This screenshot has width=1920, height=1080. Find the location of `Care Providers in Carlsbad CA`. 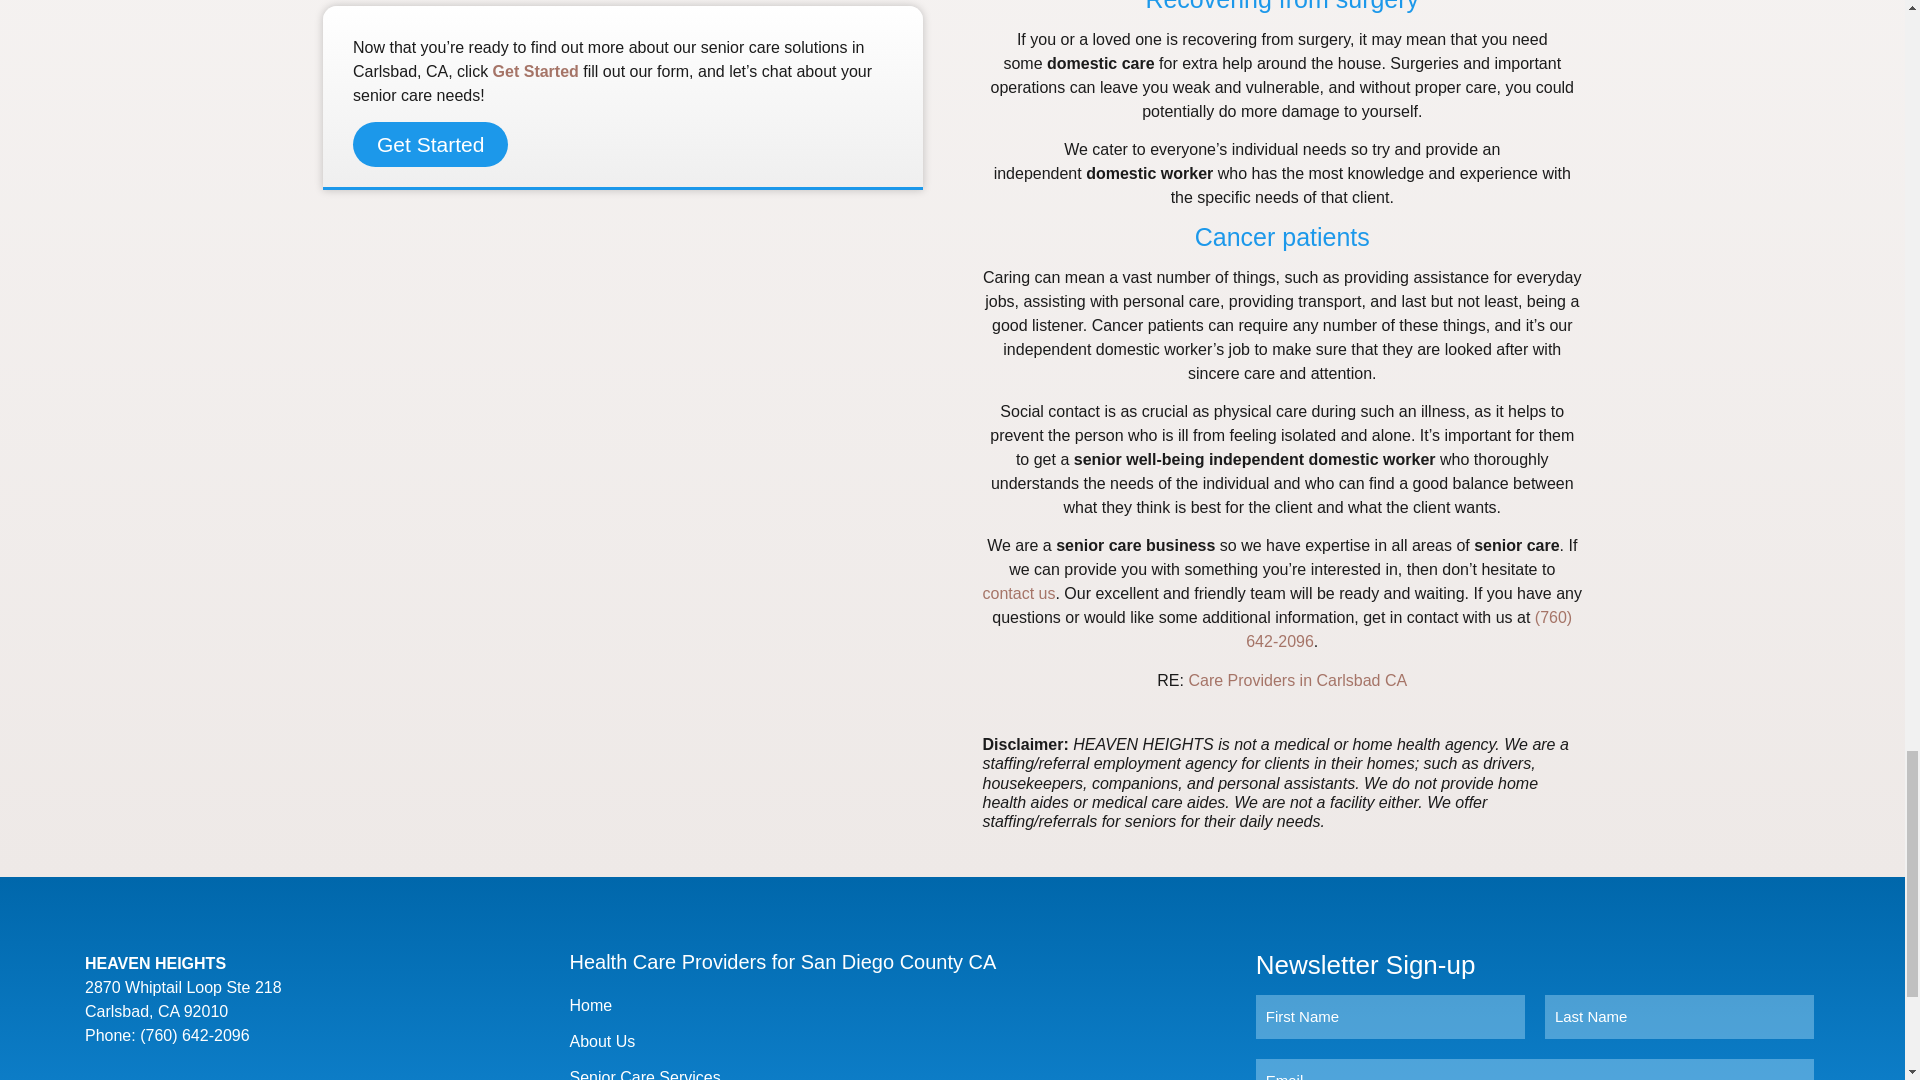

Care Providers in Carlsbad CA is located at coordinates (1298, 680).